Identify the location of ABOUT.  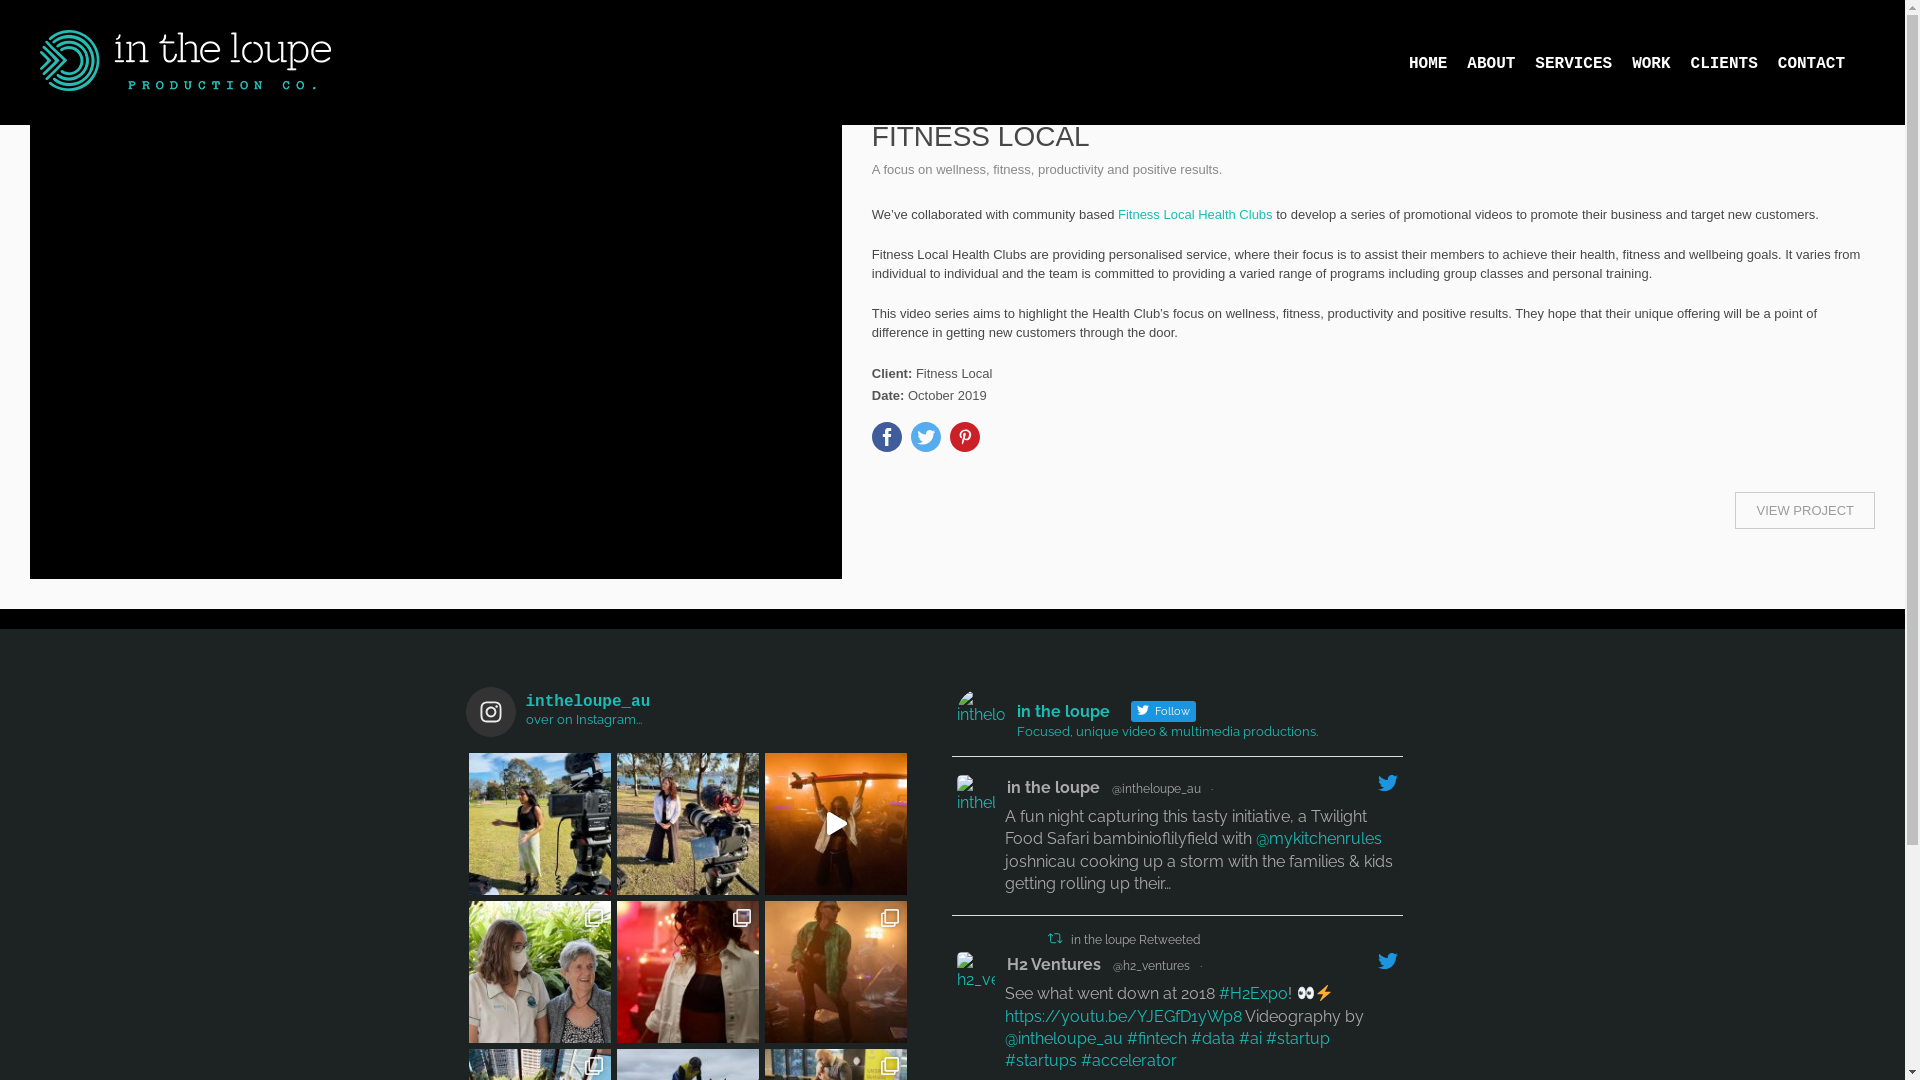
(1501, 63).